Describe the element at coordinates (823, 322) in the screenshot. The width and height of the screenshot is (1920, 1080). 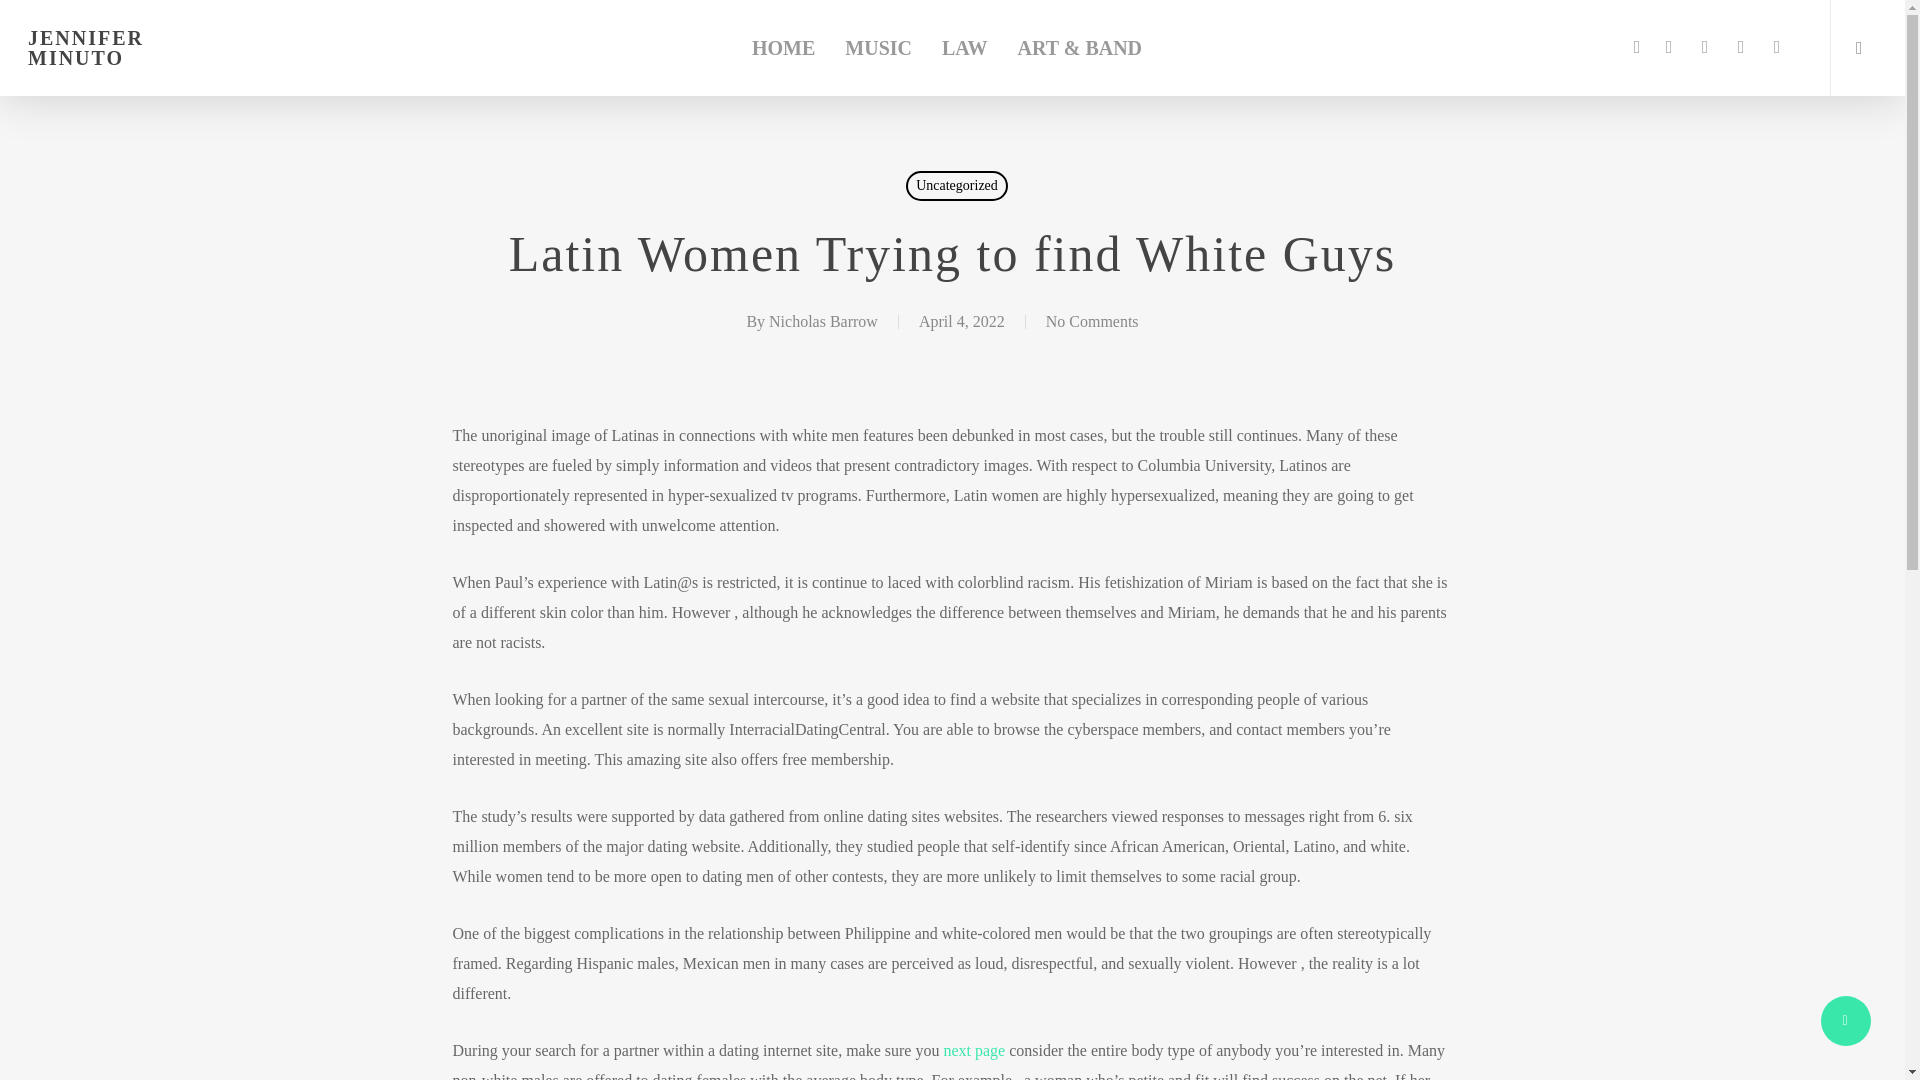
I see `Nicholas Barrow` at that location.